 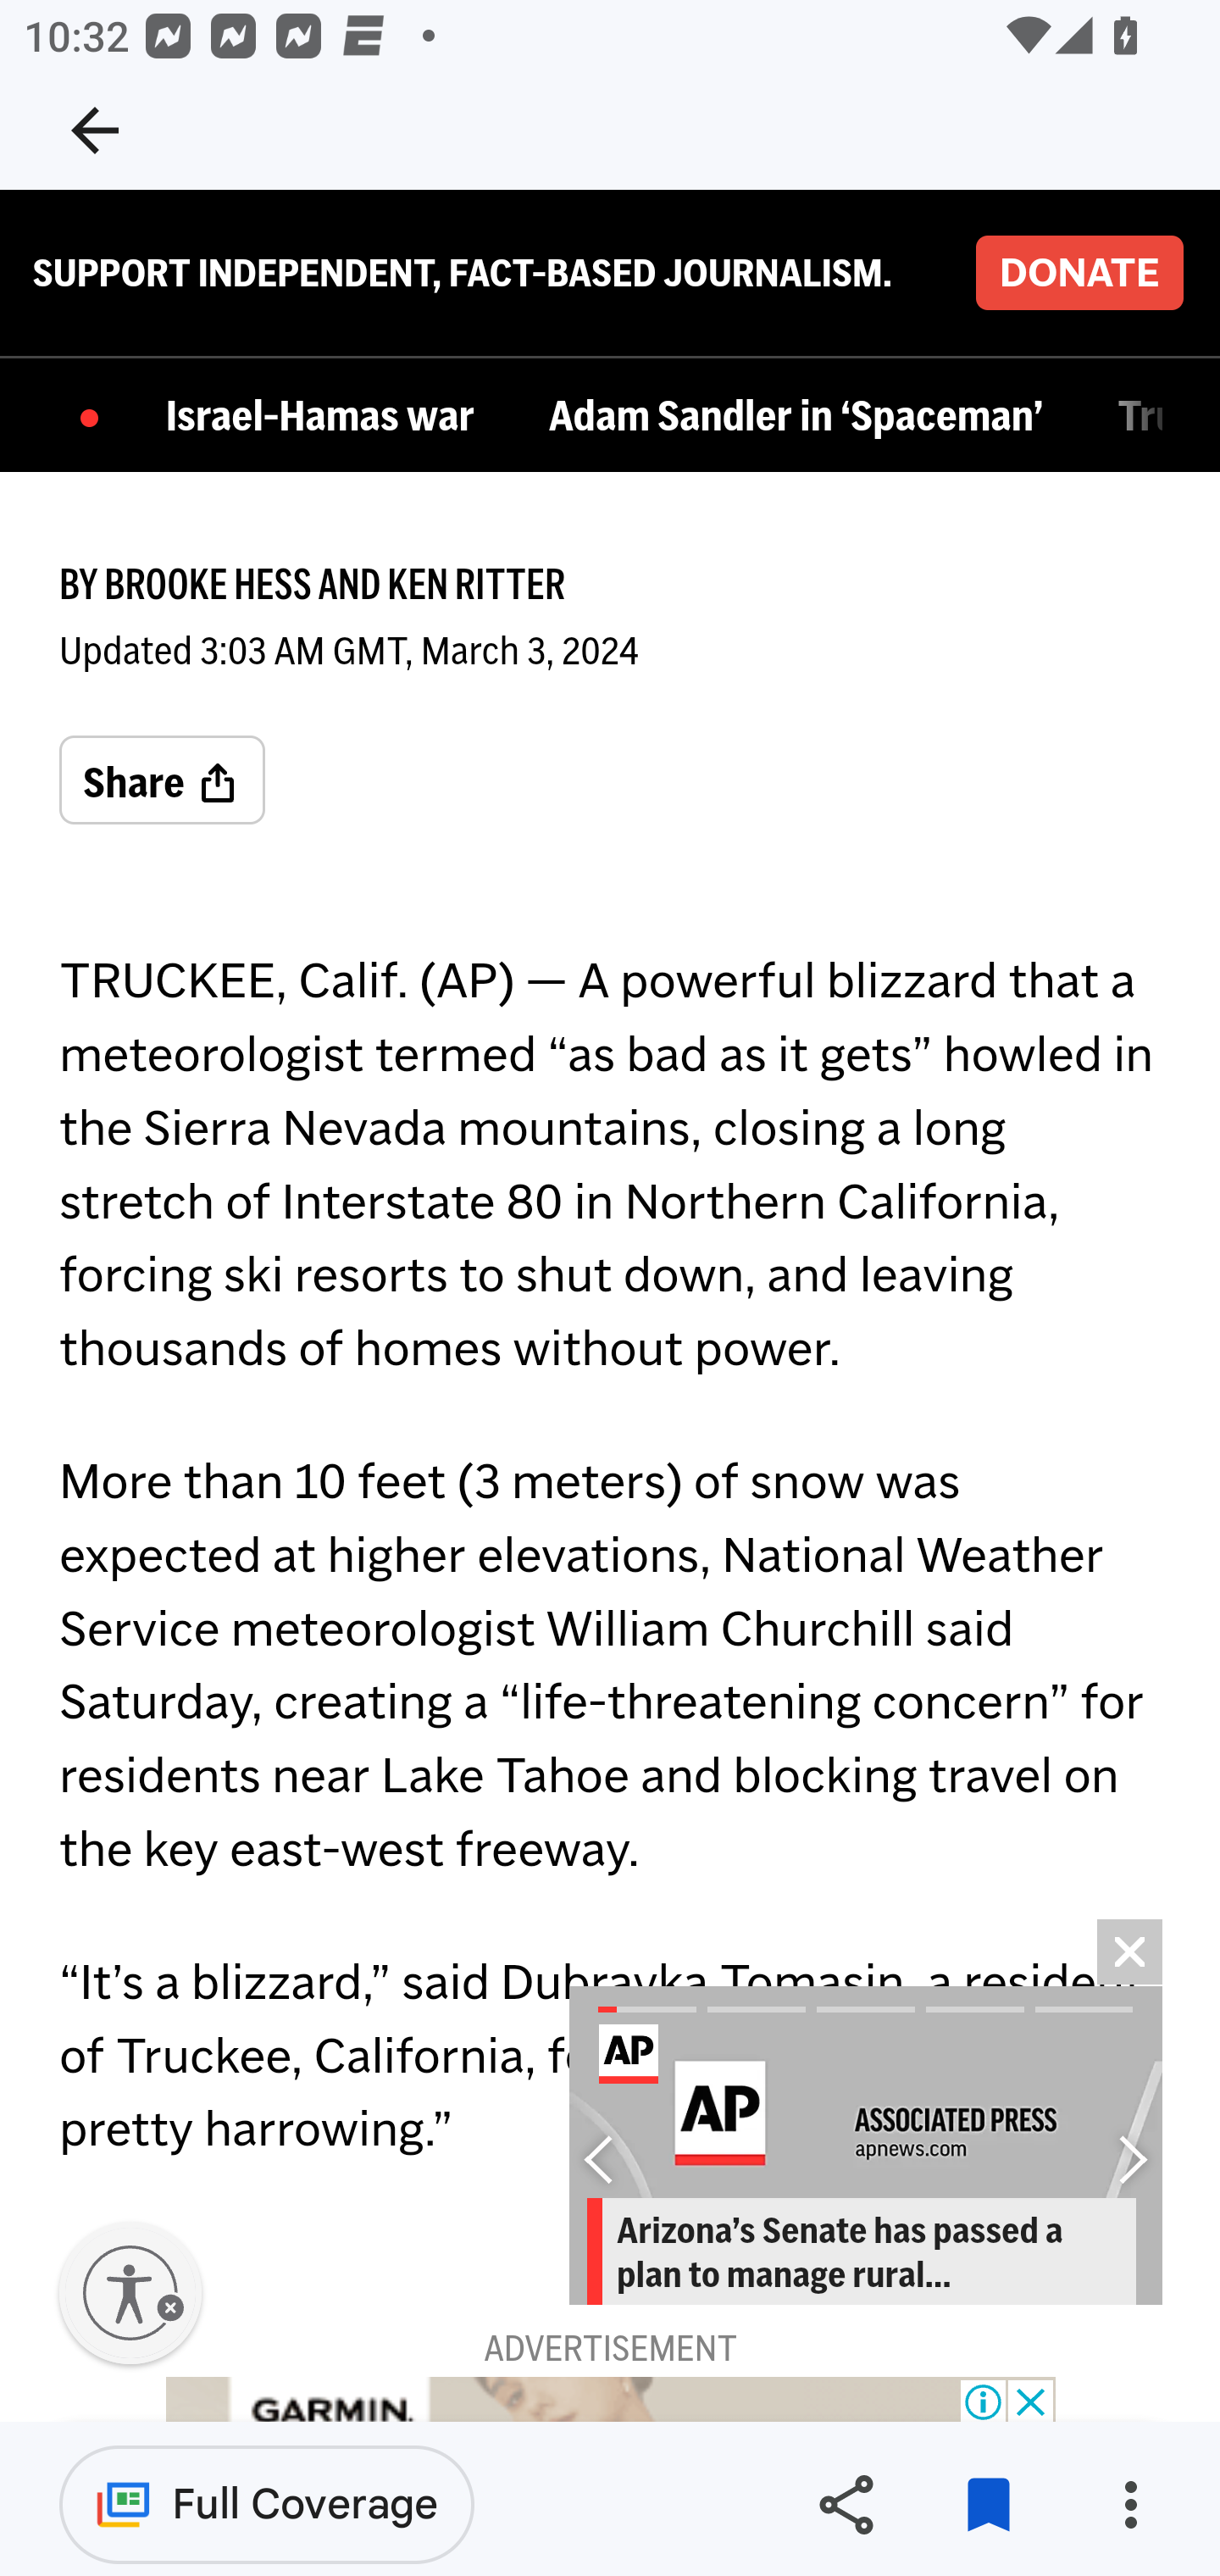 What do you see at coordinates (163, 783) in the screenshot?
I see `Share` at bounding box center [163, 783].